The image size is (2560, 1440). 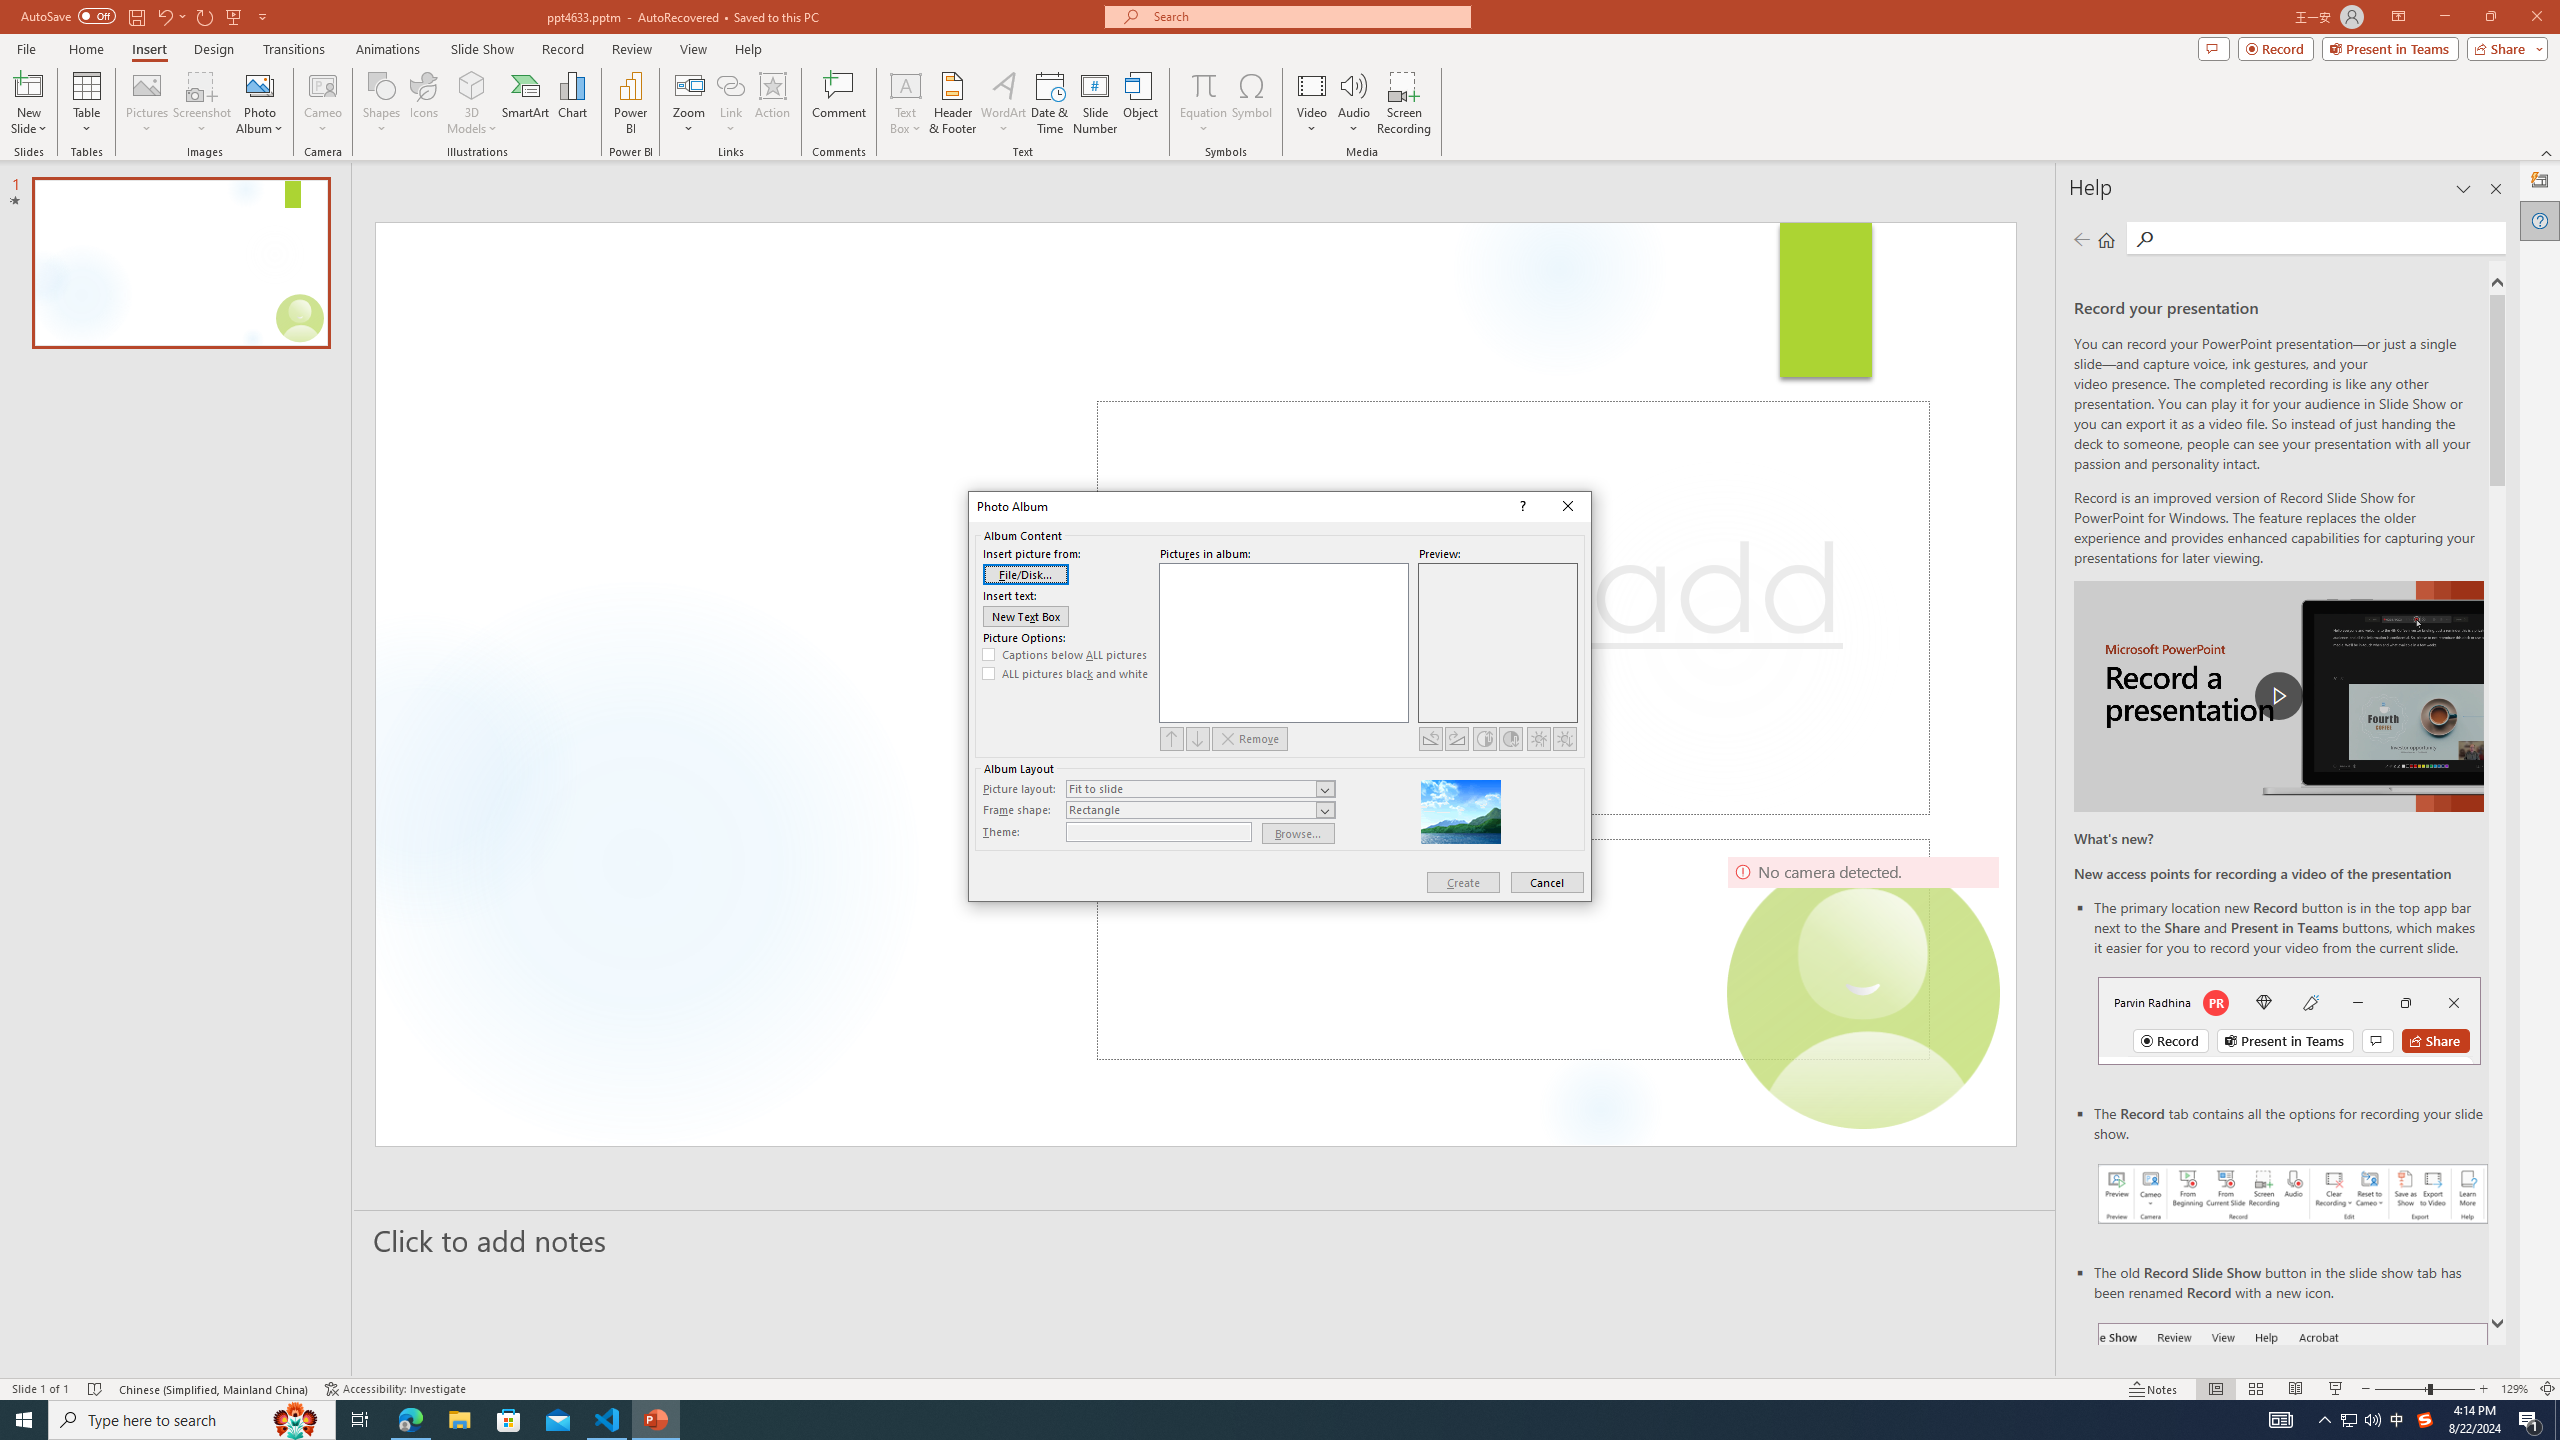 What do you see at coordinates (2330, 238) in the screenshot?
I see `Search` at bounding box center [2330, 238].